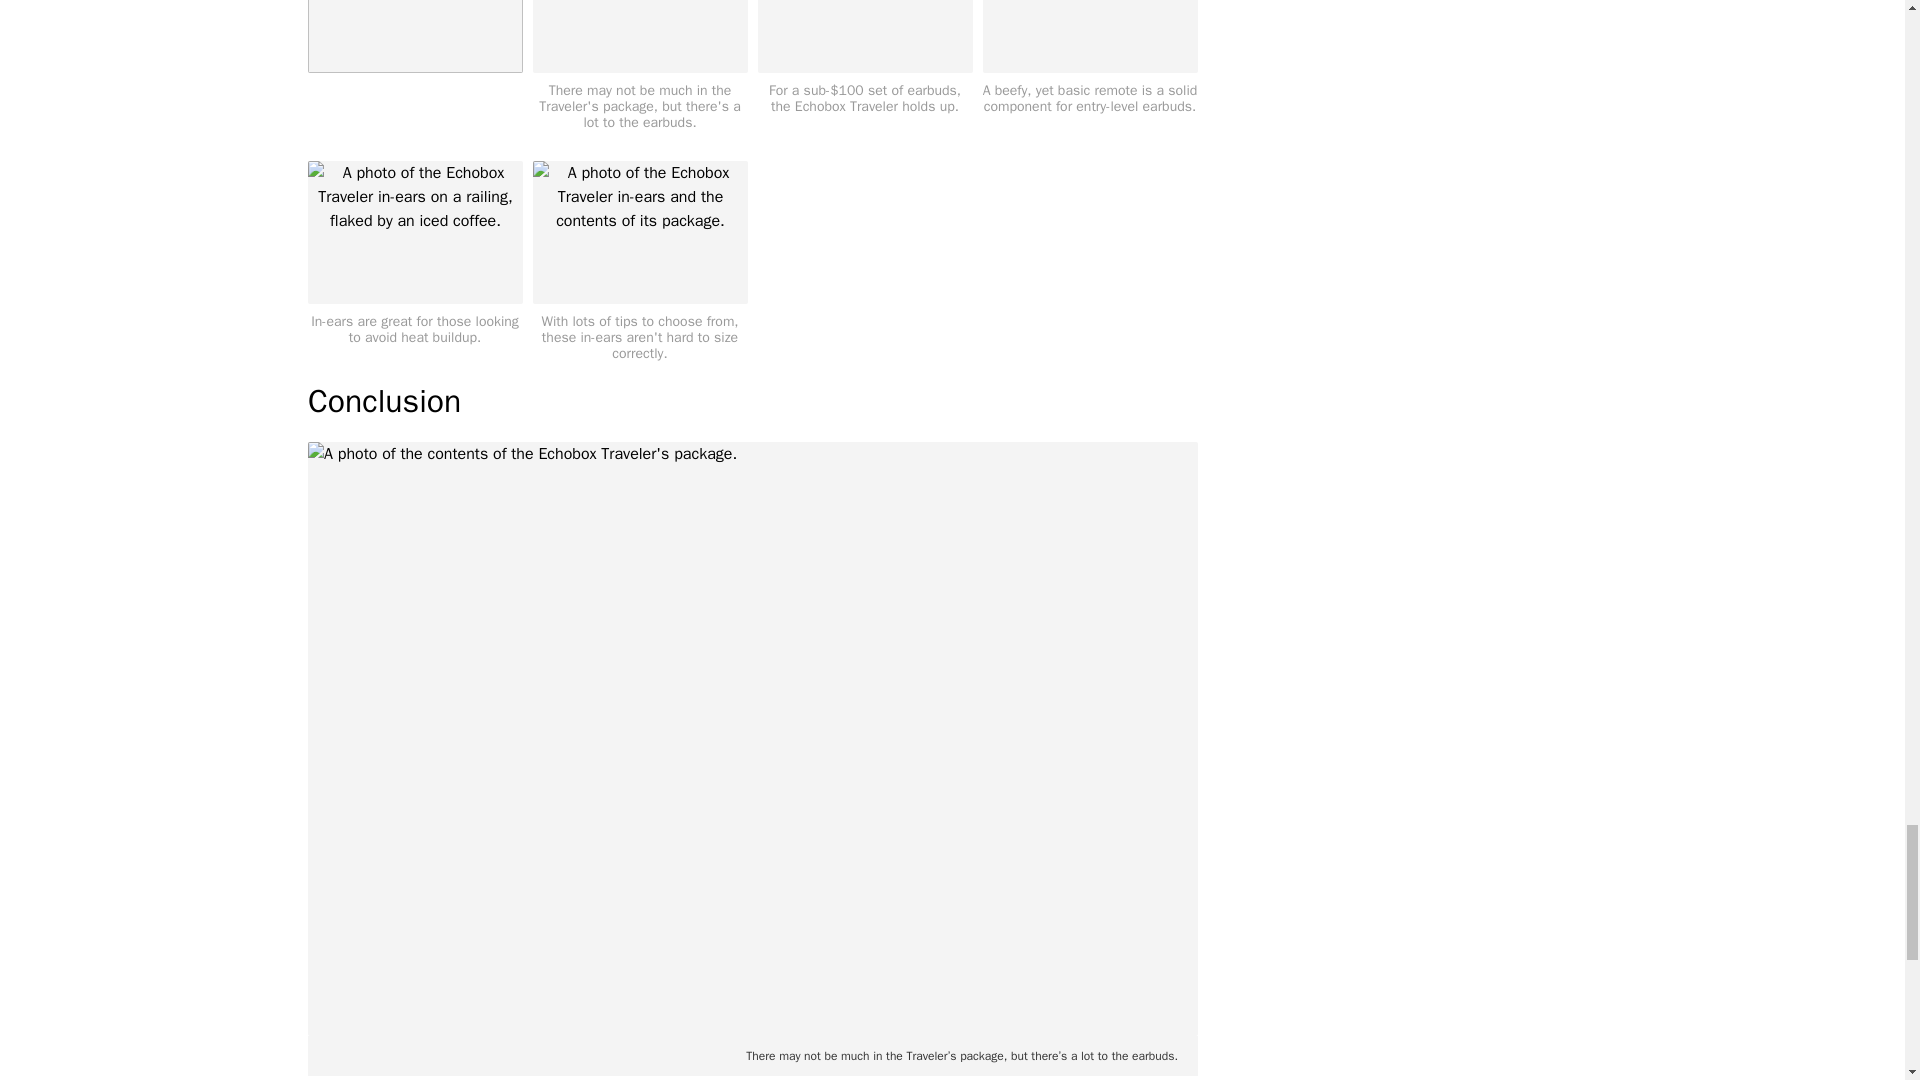 Image resolution: width=1920 pixels, height=1080 pixels. I want to click on In-ears are great for those looking to avoid heat buildup., so click(414, 252).